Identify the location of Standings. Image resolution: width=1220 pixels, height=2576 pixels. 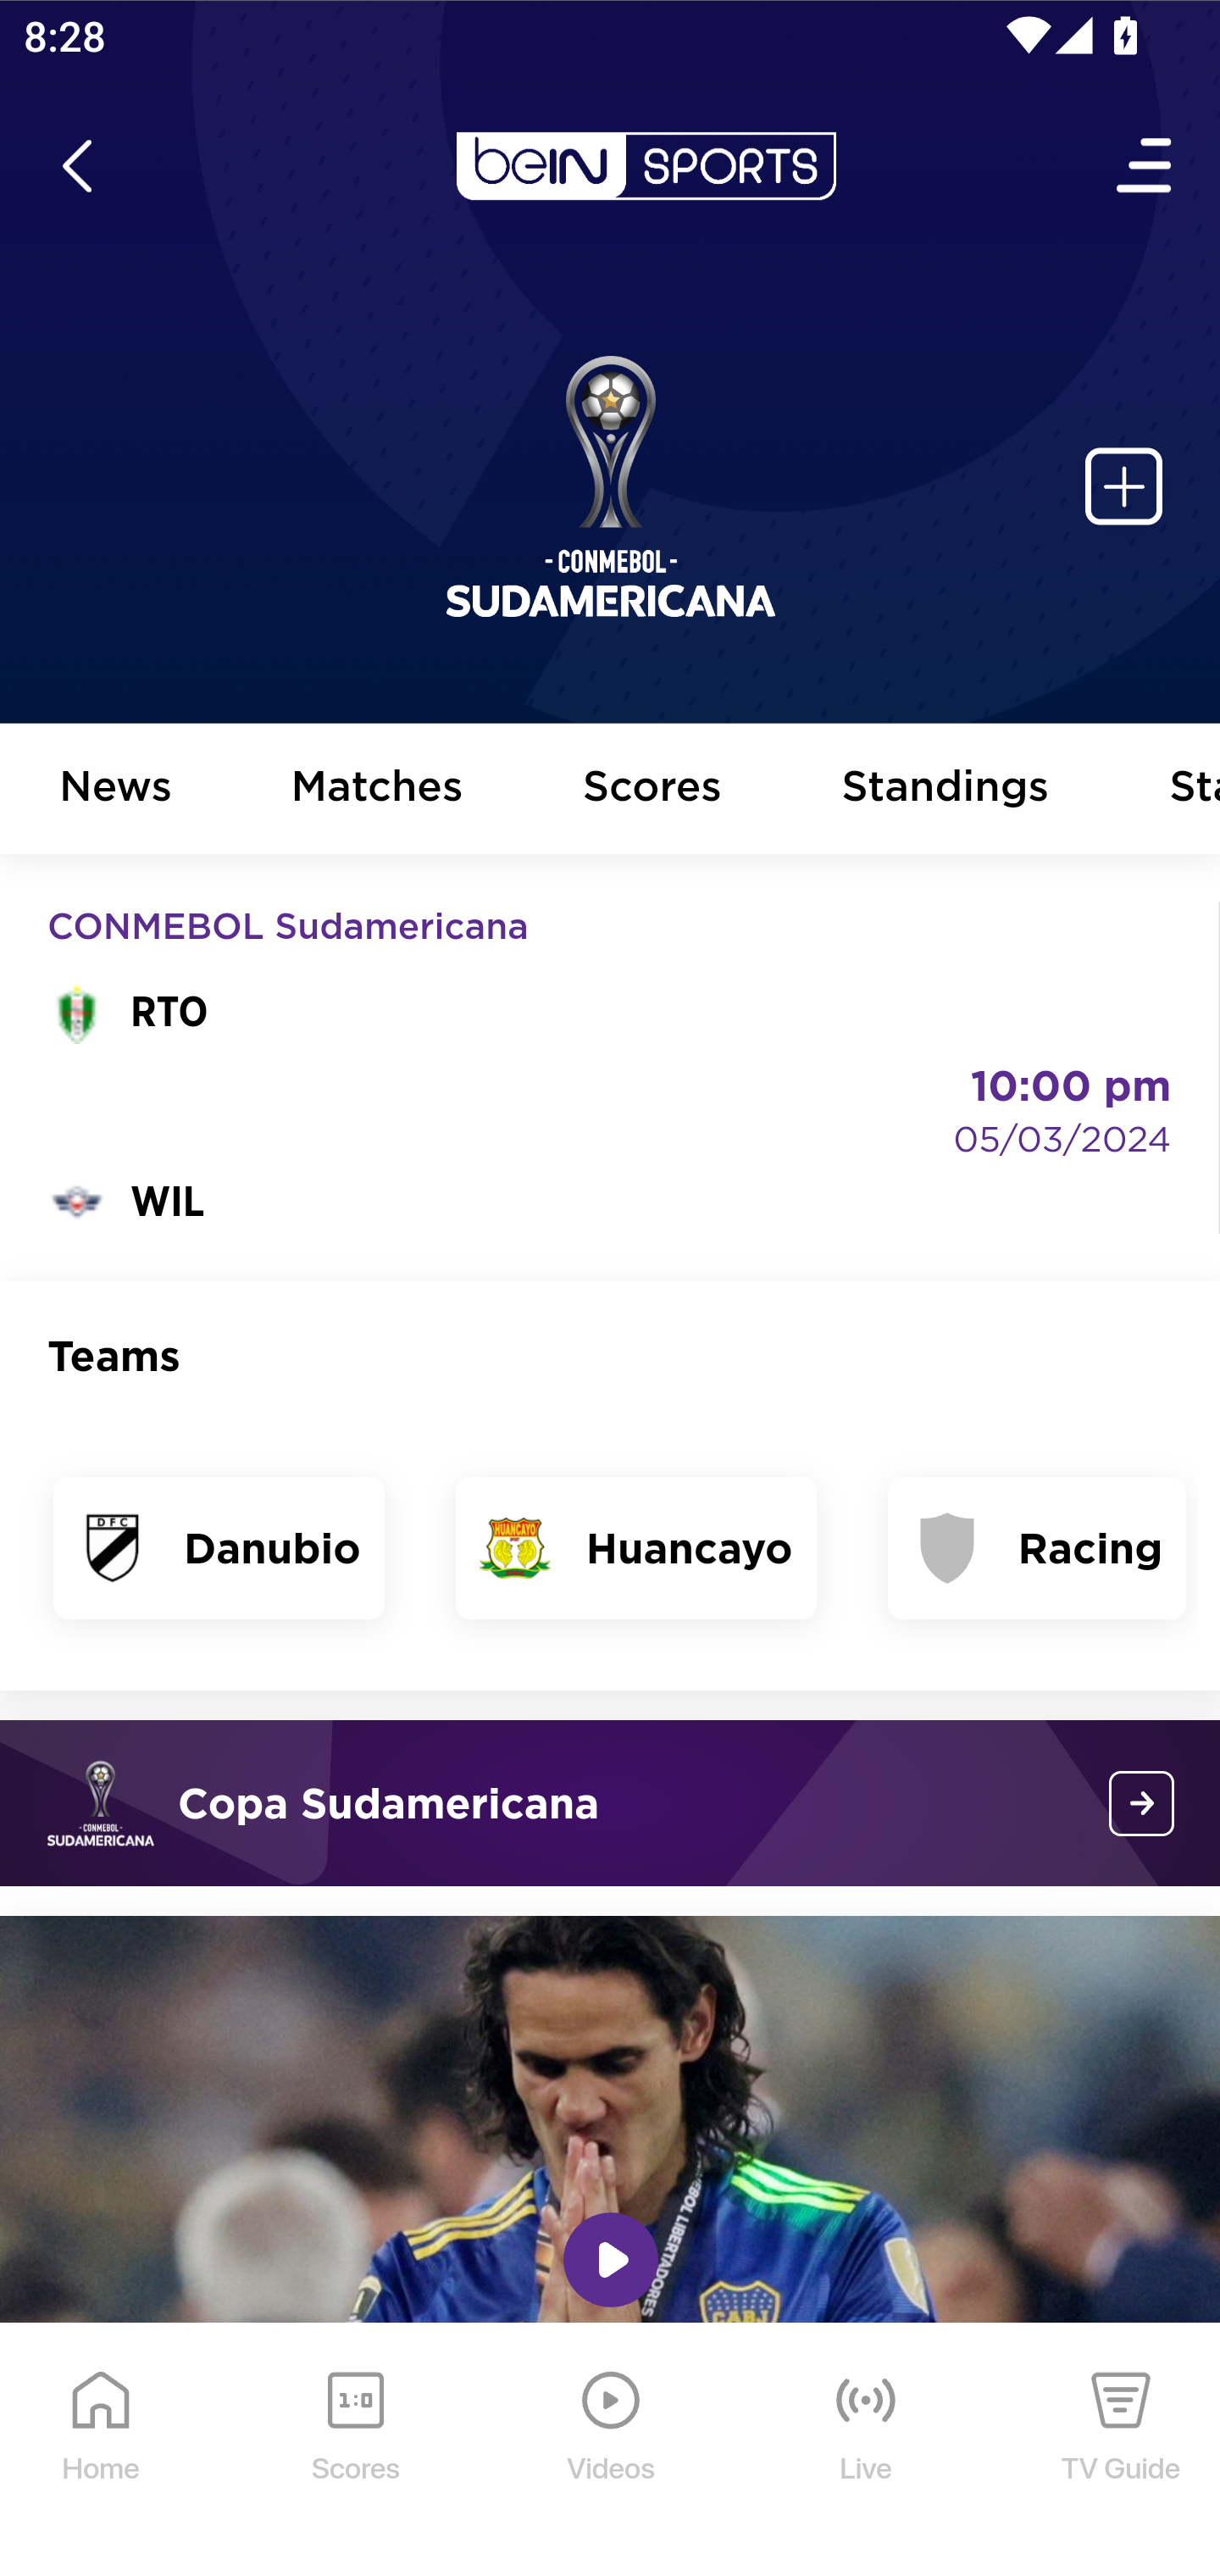
(945, 790).